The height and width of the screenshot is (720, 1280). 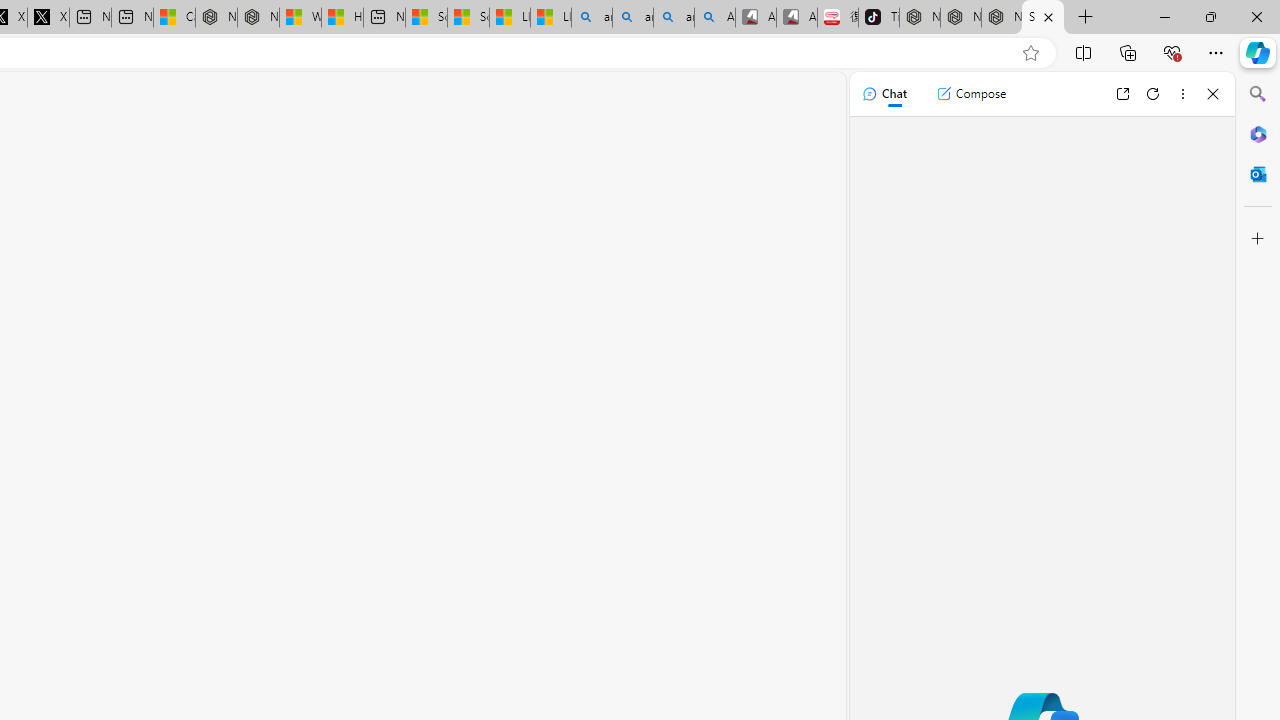 What do you see at coordinates (878, 18) in the screenshot?
I see `TikTok` at bounding box center [878, 18].